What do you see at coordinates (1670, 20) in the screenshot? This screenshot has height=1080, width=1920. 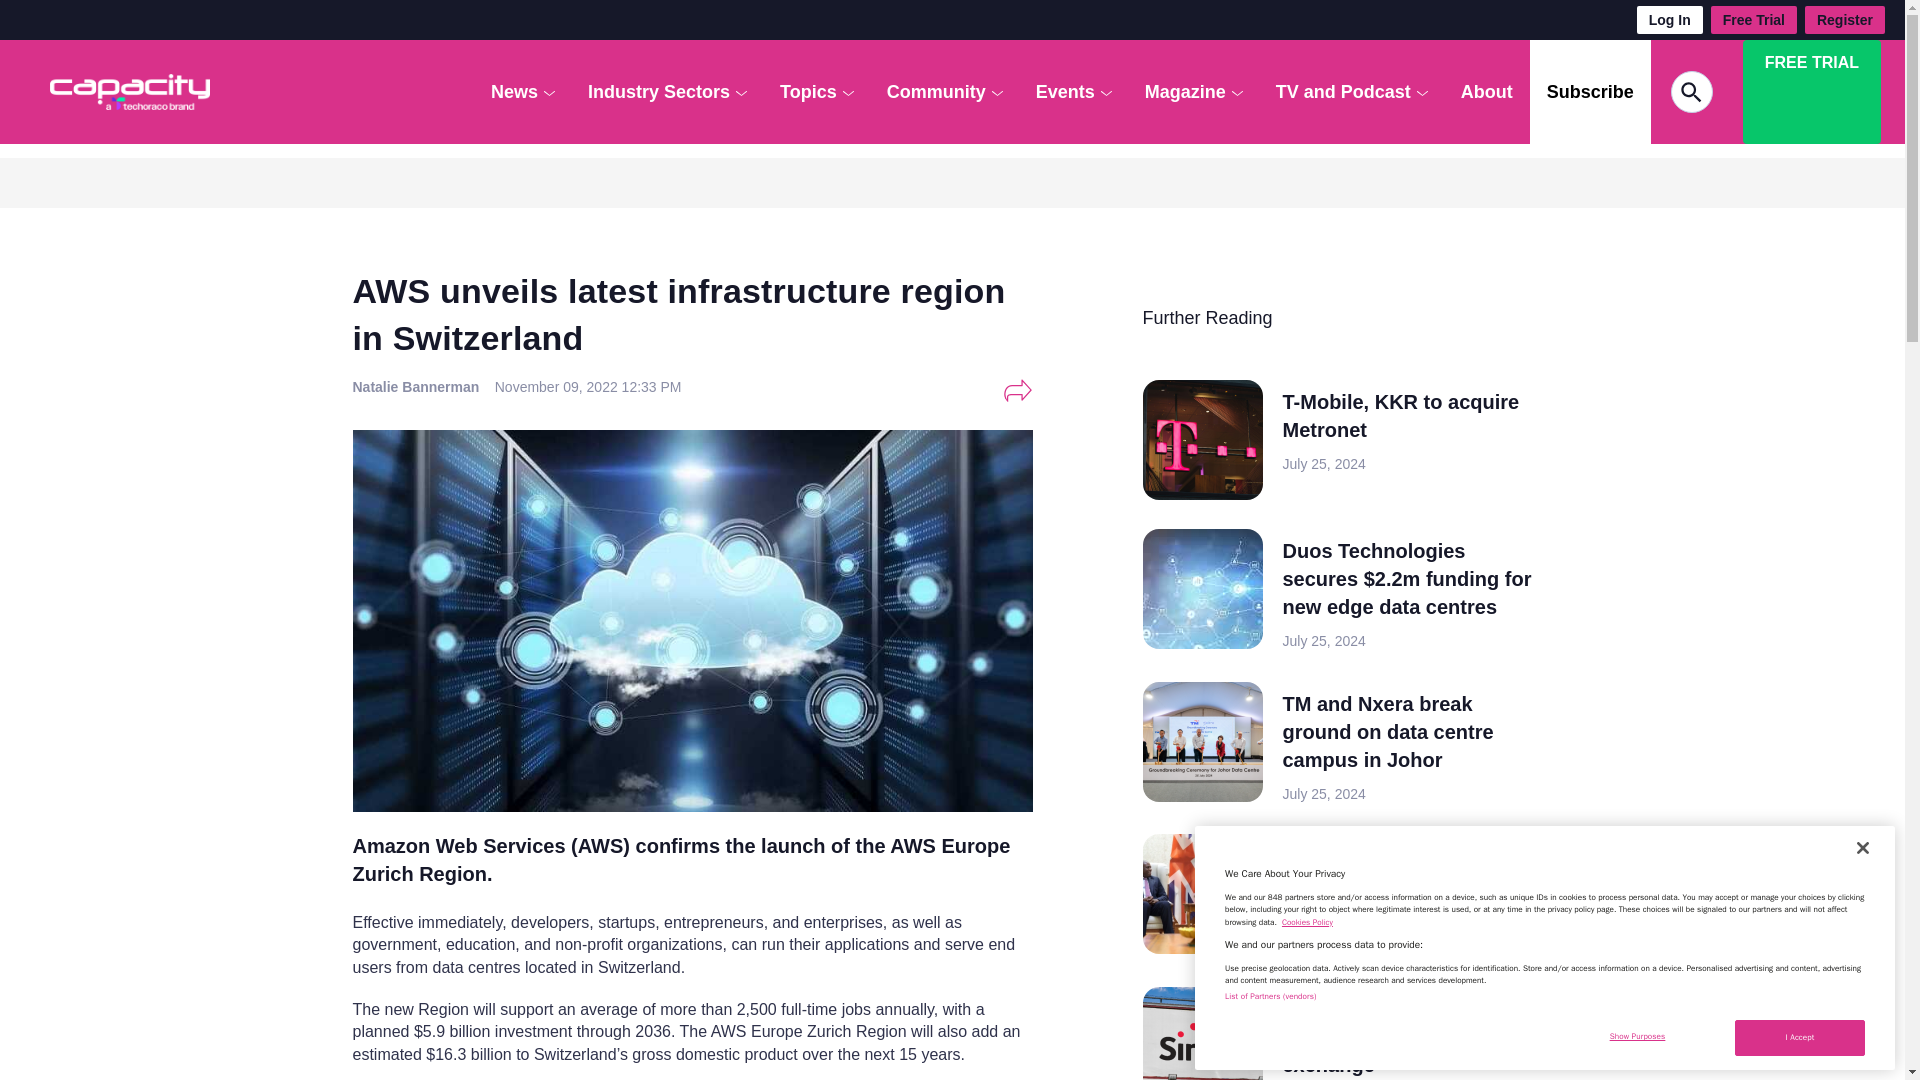 I see `Log In` at bounding box center [1670, 20].